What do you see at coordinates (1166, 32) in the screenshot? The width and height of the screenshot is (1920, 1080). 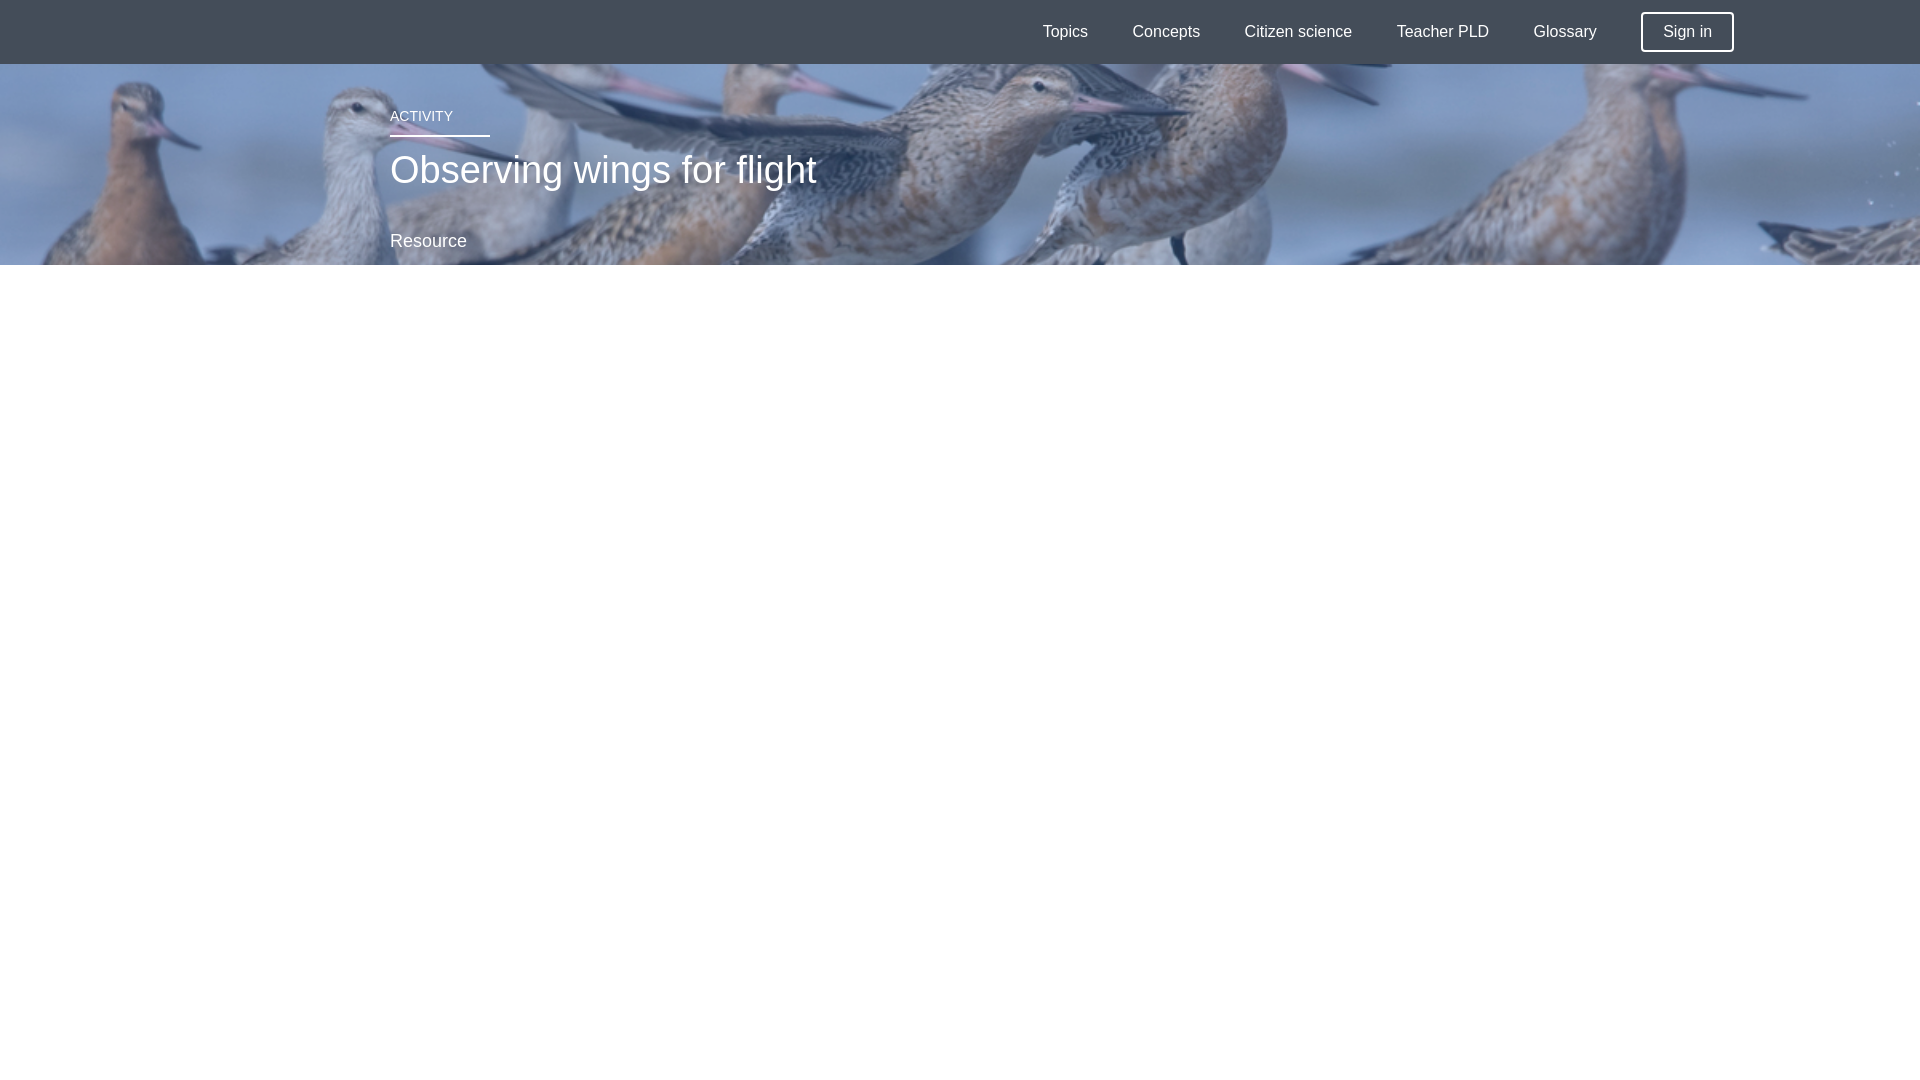 I see `Important science ideas` at bounding box center [1166, 32].